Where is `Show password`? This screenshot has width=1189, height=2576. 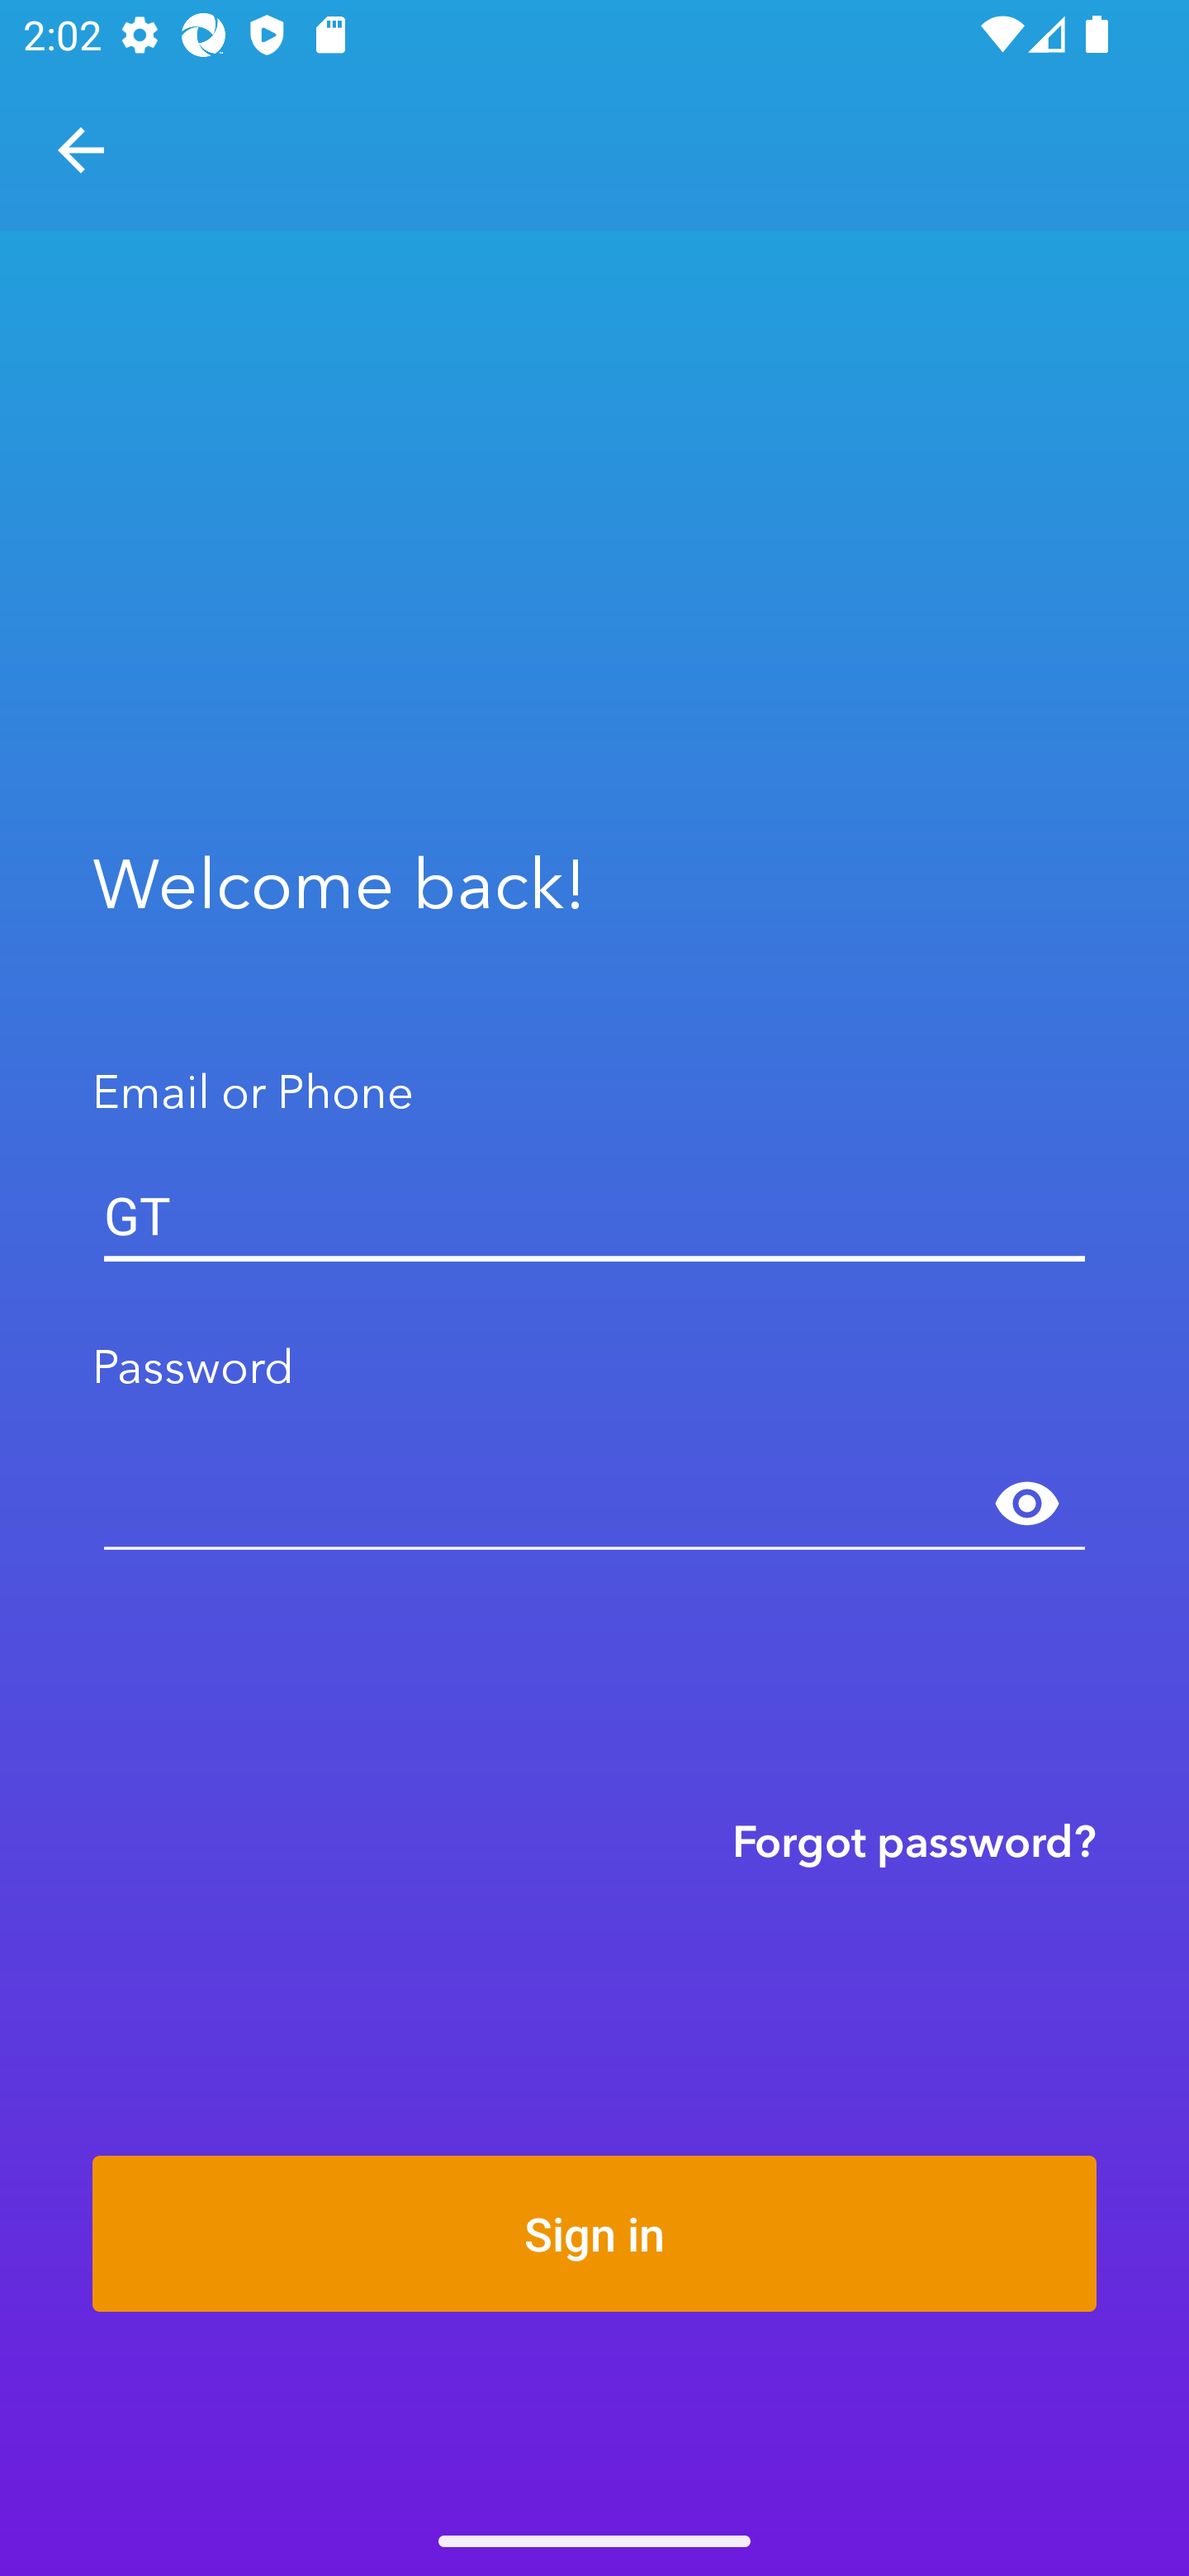
Show password is located at coordinates (1027, 1504).